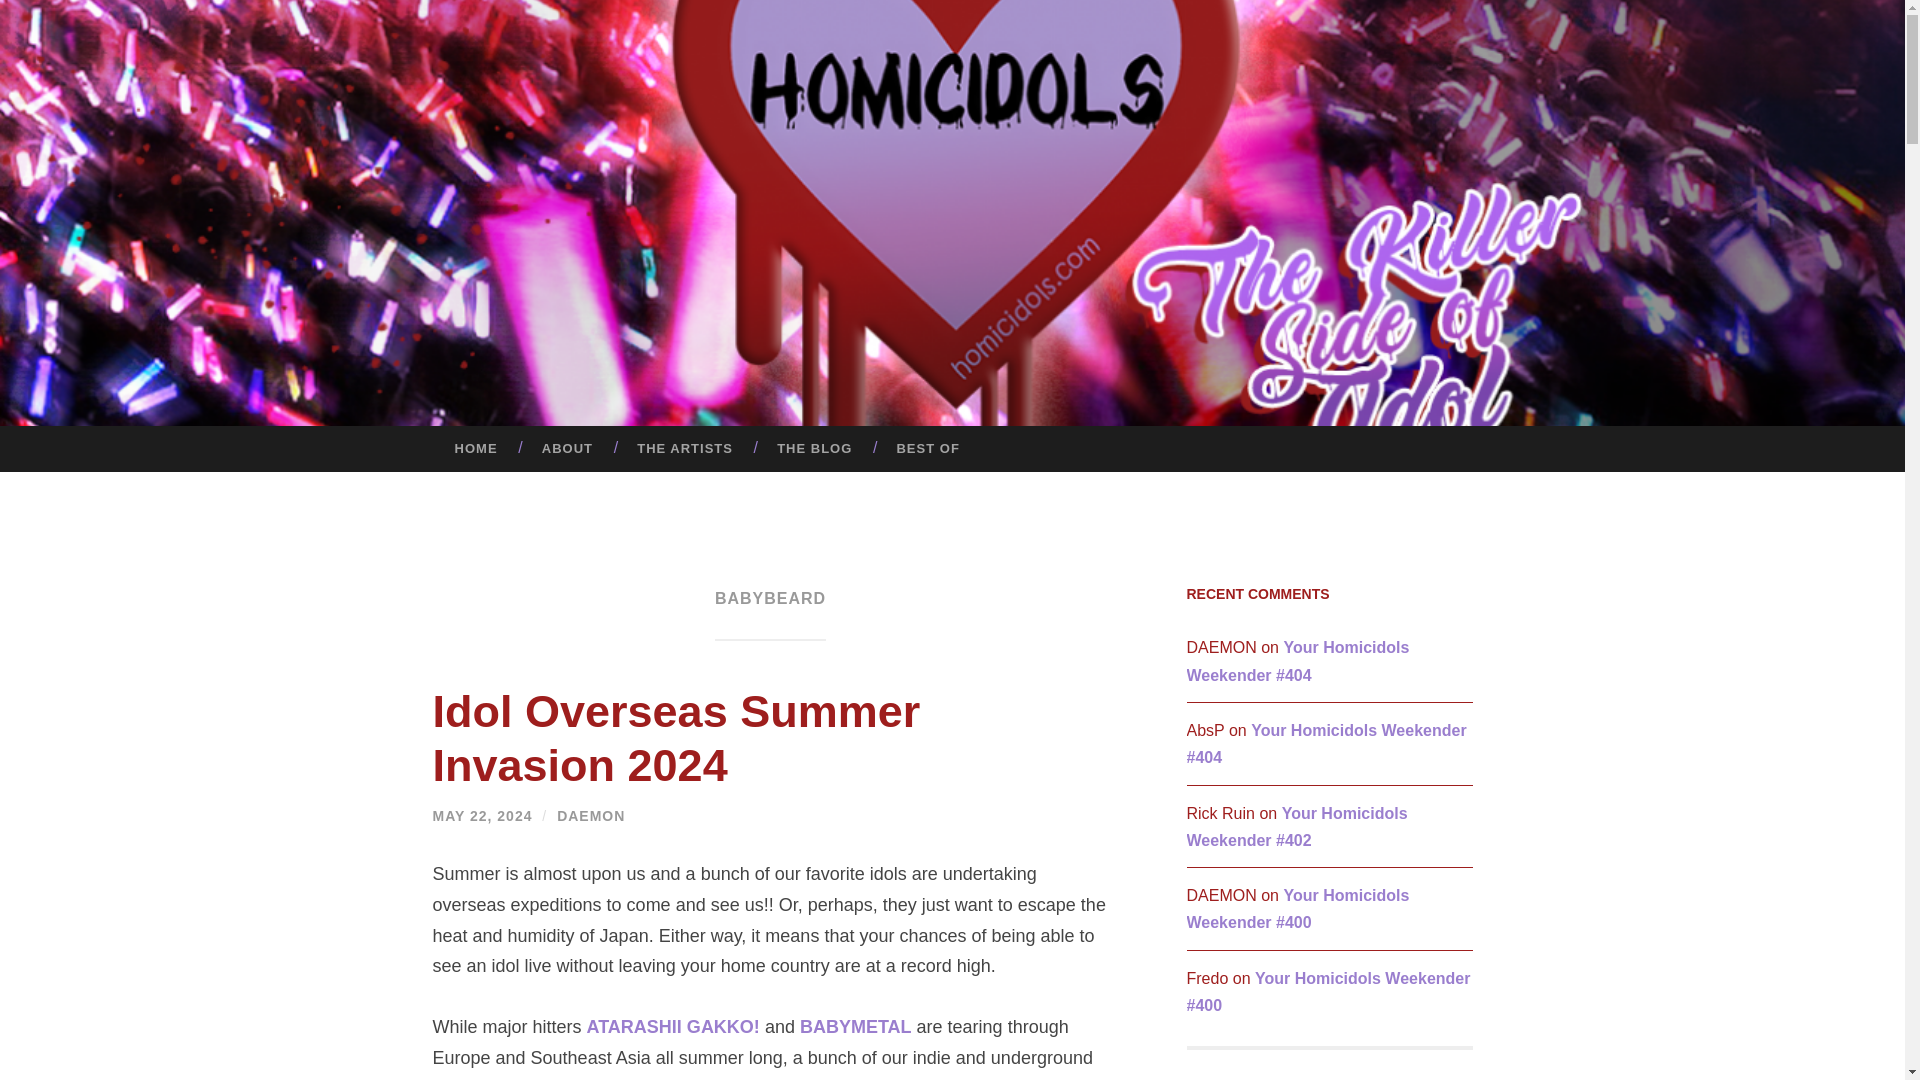  I want to click on HOME, so click(475, 448).